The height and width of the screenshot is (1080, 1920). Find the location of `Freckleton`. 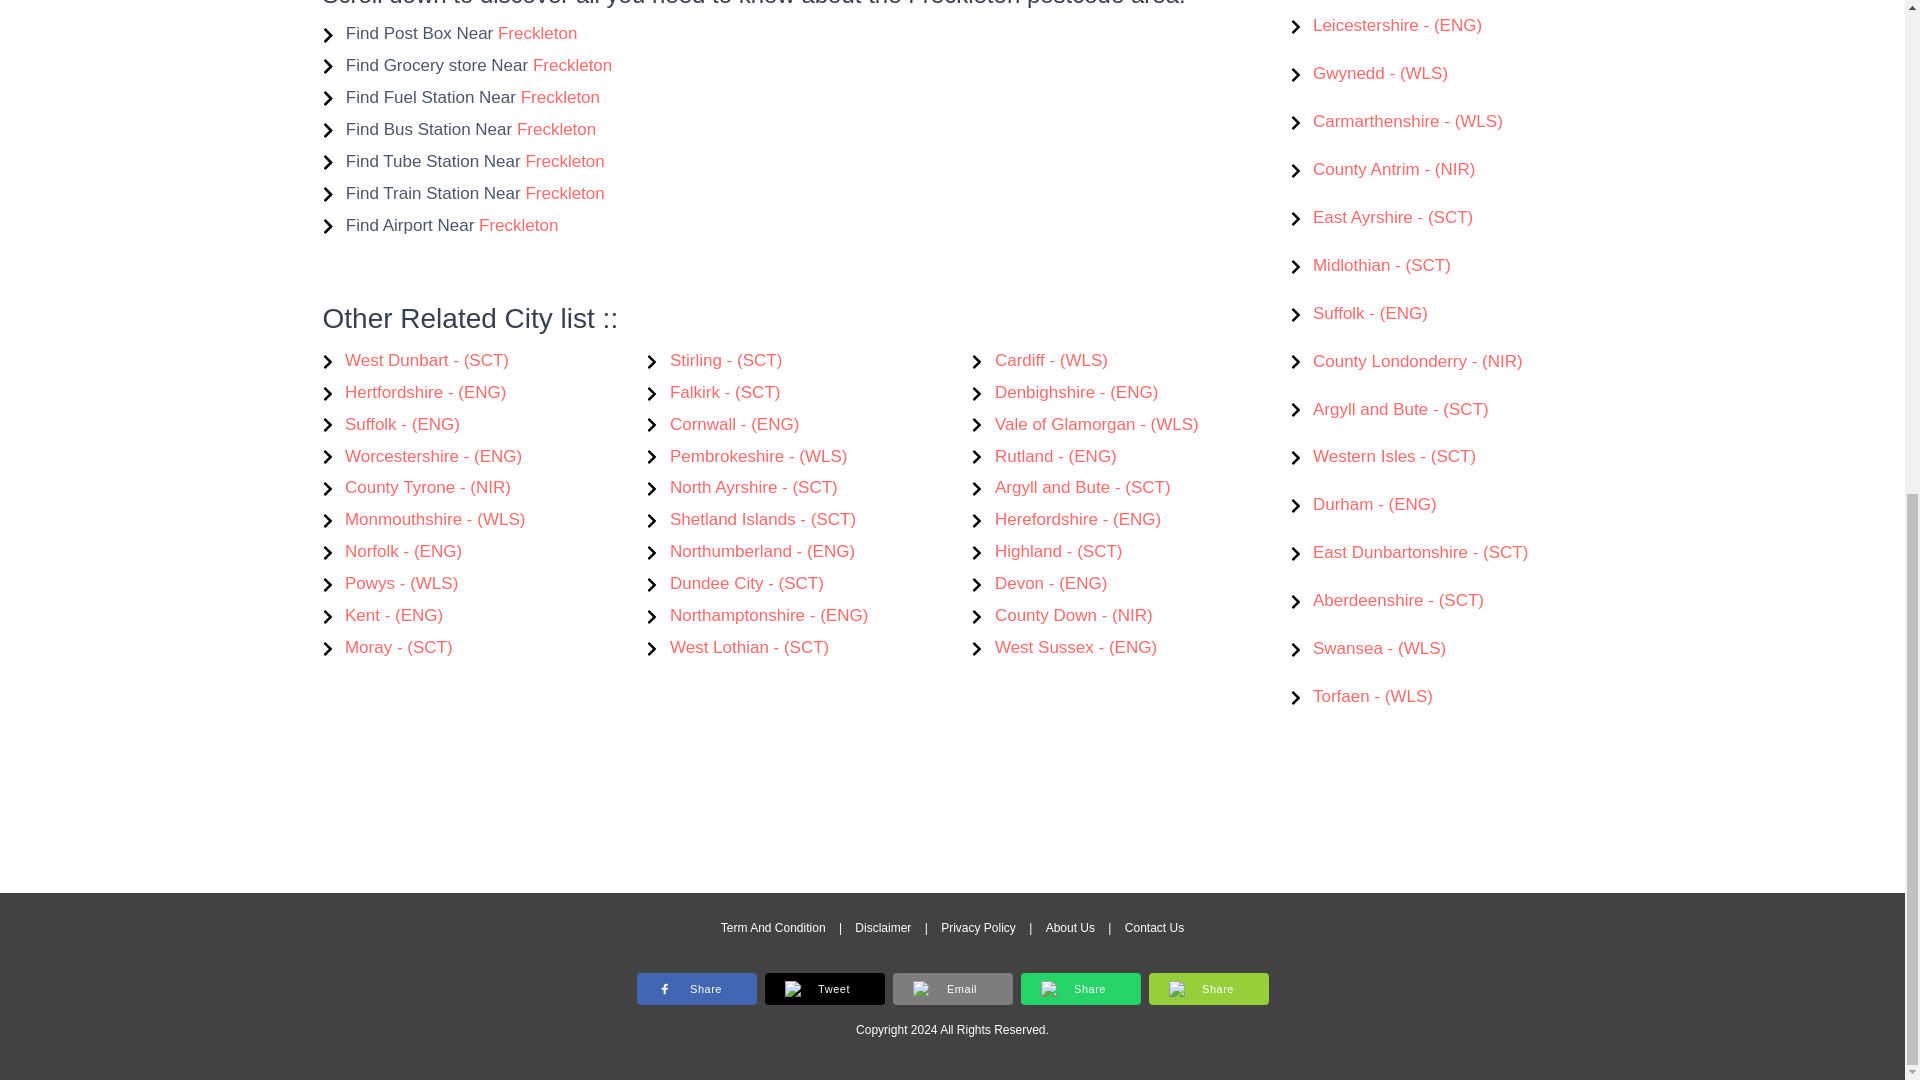

Freckleton is located at coordinates (537, 33).